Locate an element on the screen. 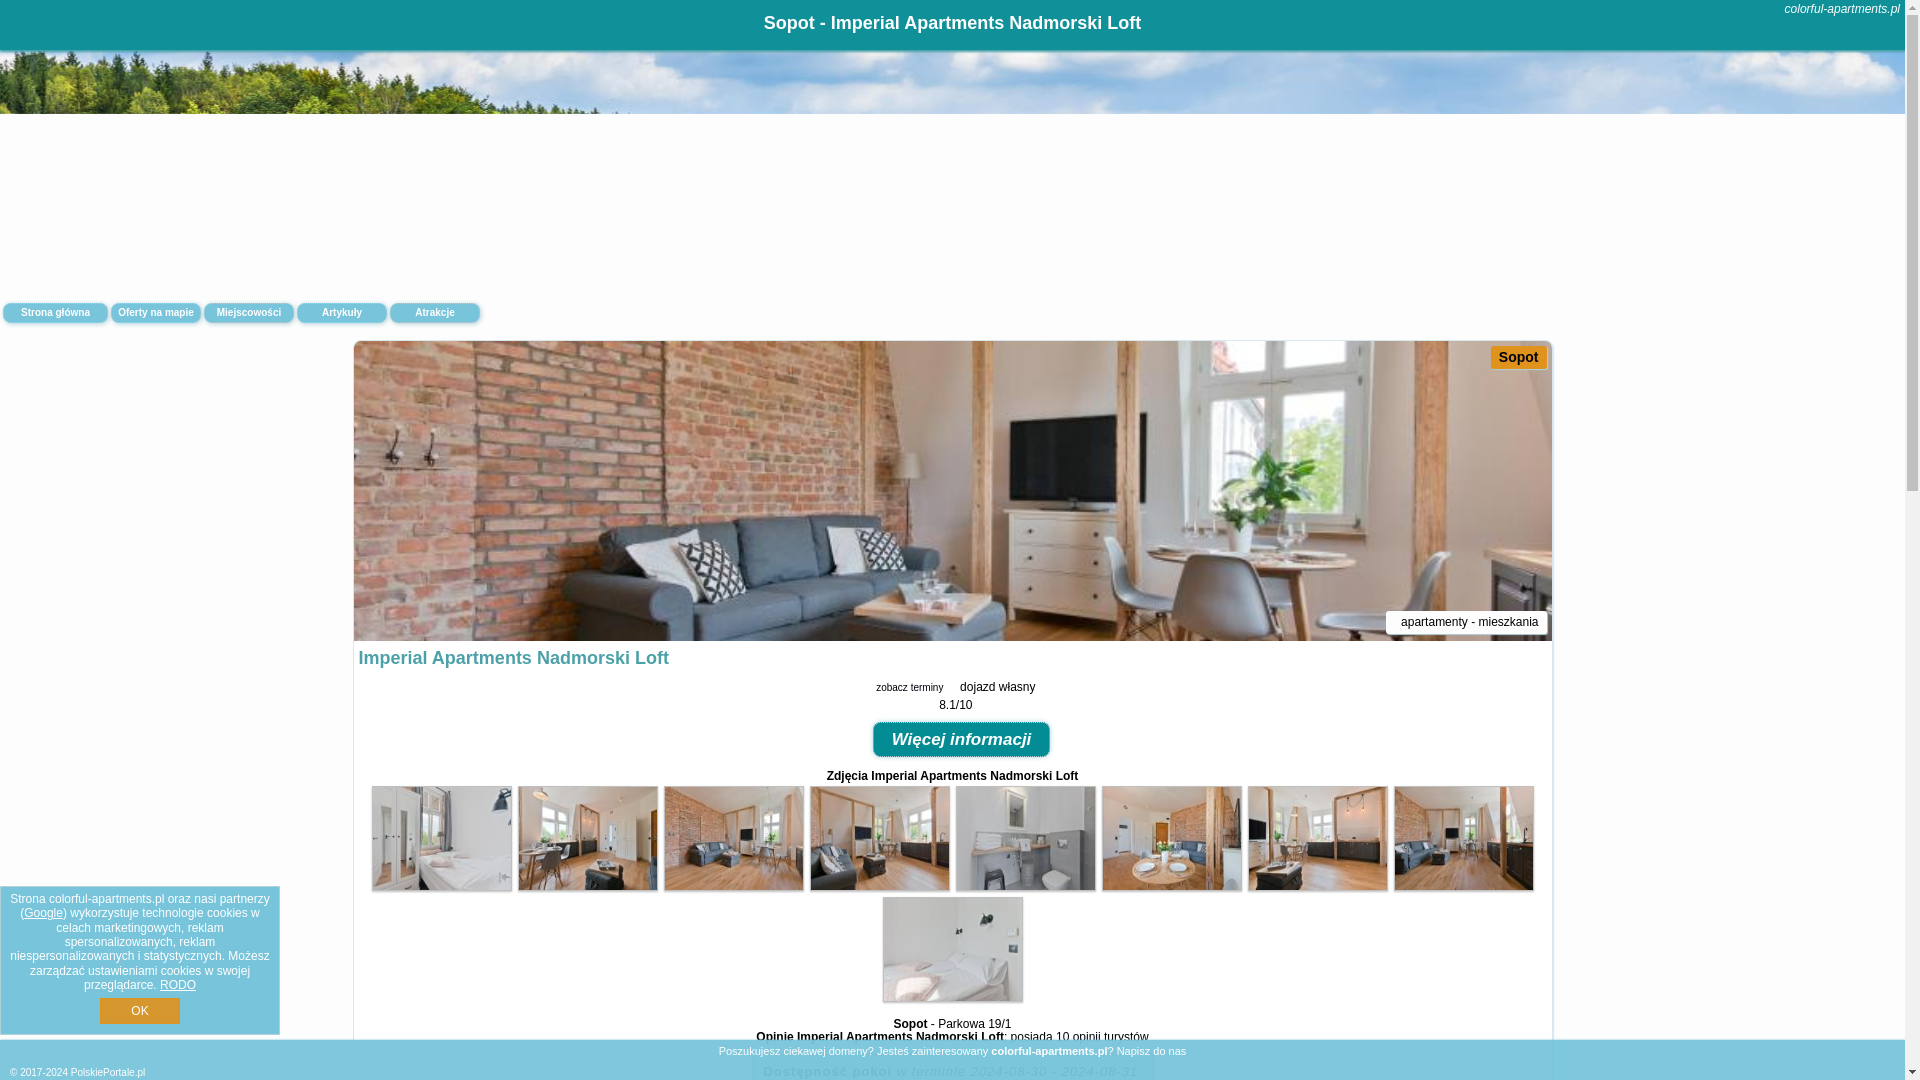 The image size is (1920, 1080). zobacz terminy is located at coordinates (908, 687).